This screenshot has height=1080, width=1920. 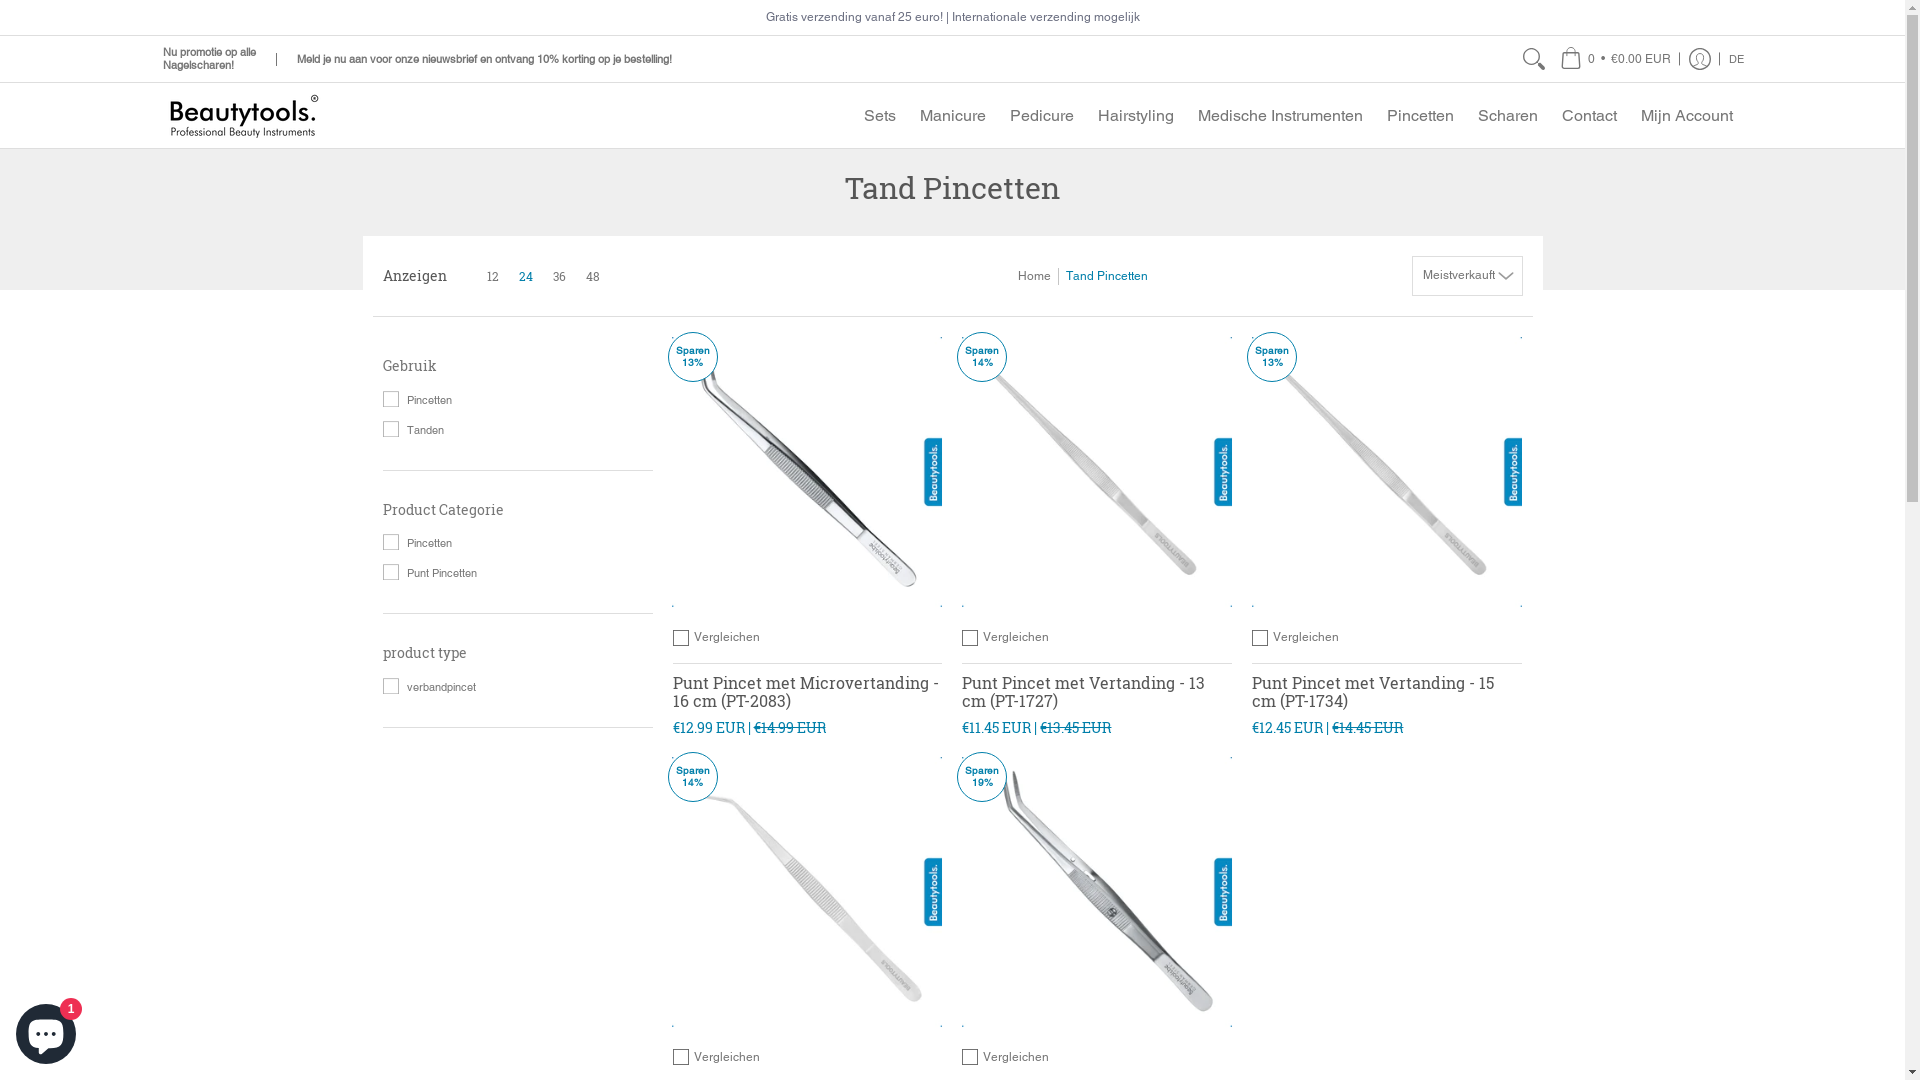 What do you see at coordinates (807, 472) in the screenshot?
I see `Kaufen Punt Pincet met Microvertanding - 16 cm (PT-2083)` at bounding box center [807, 472].